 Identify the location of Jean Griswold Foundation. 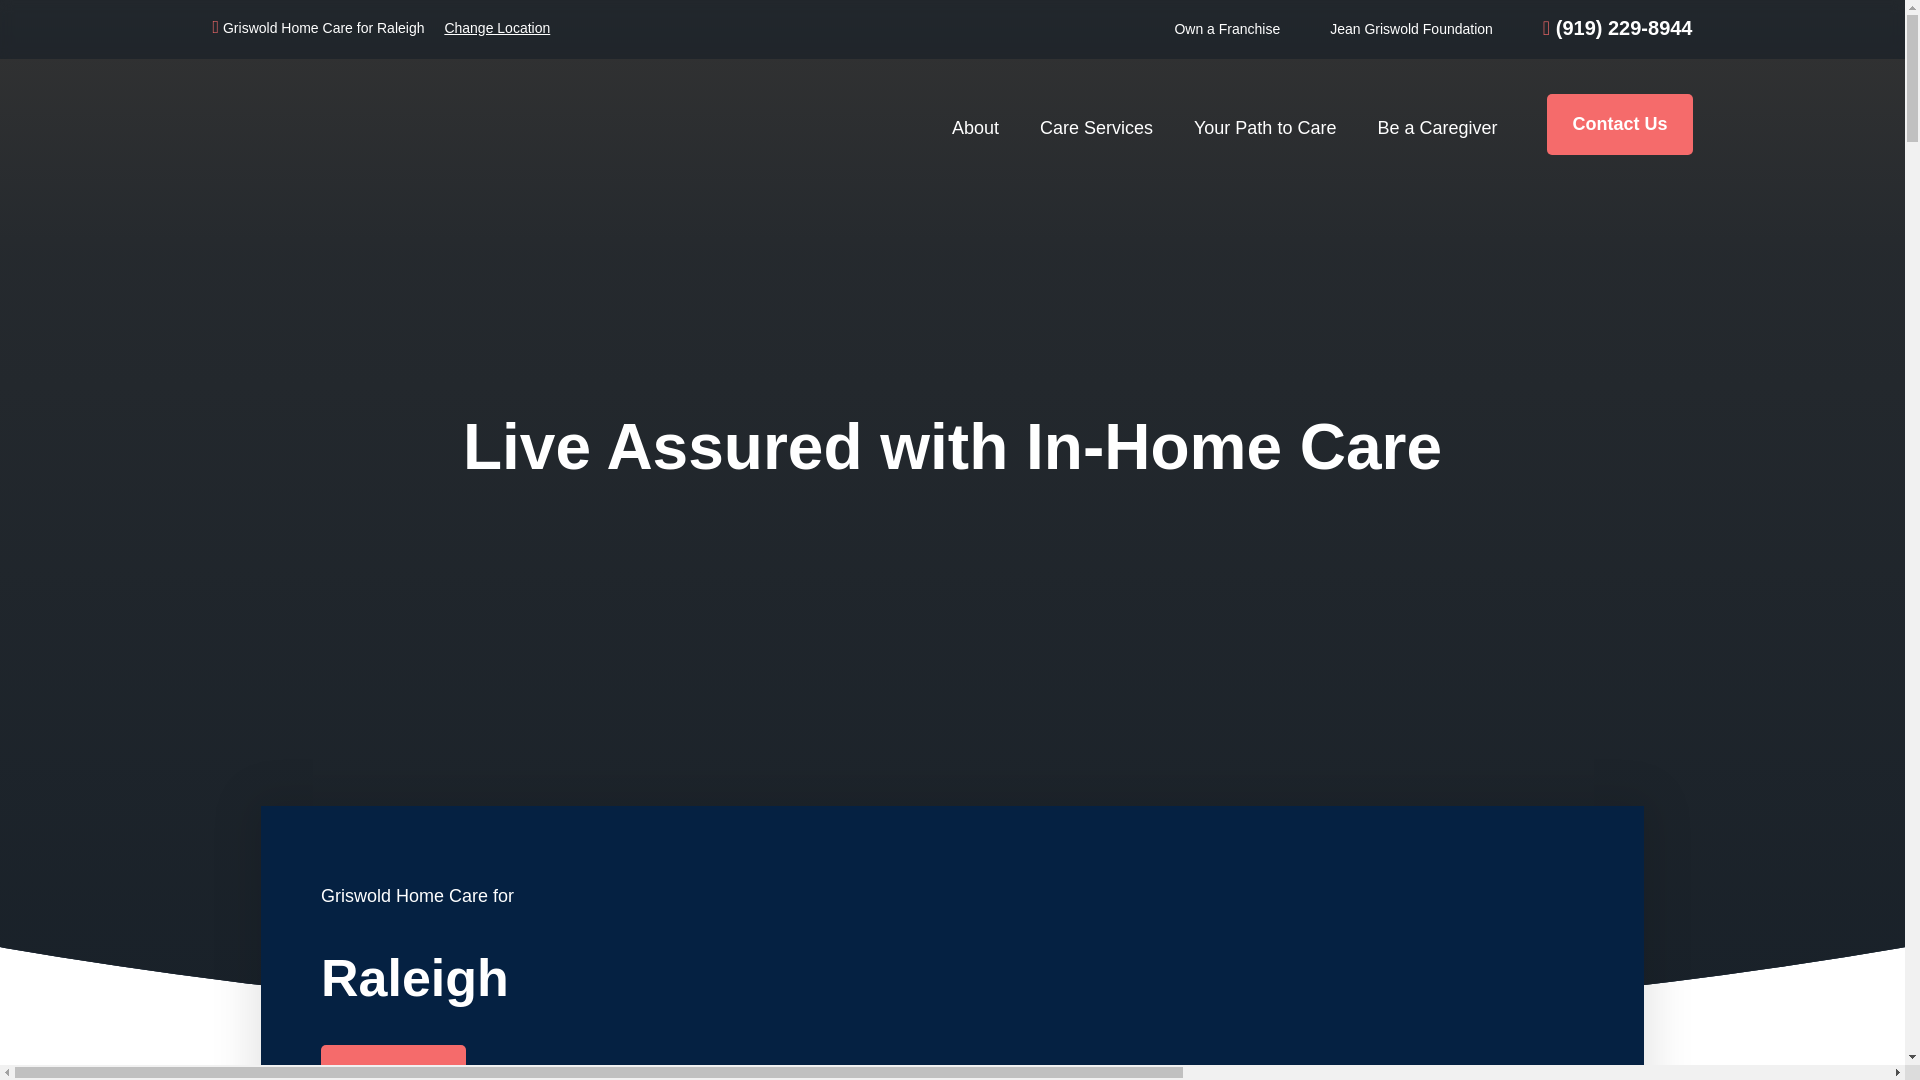
(1412, 28).